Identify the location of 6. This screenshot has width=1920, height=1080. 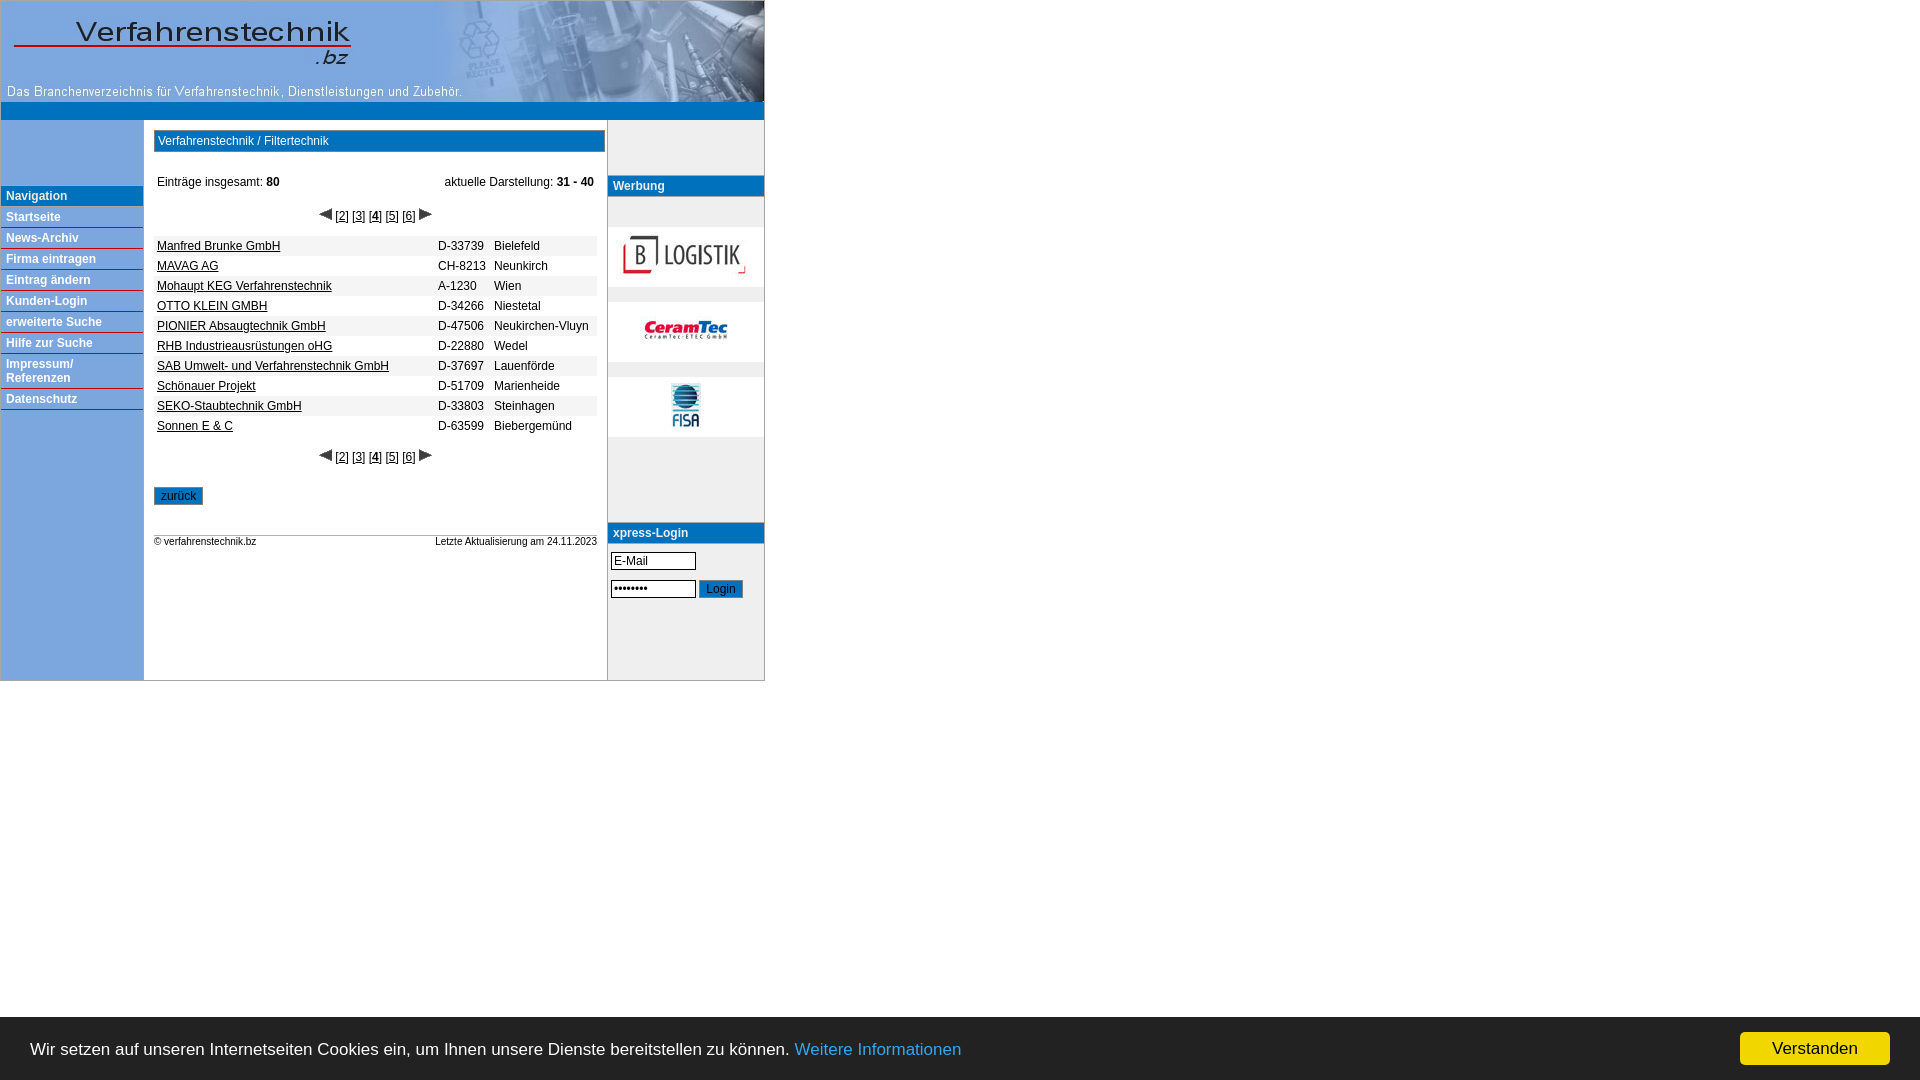
(410, 457).